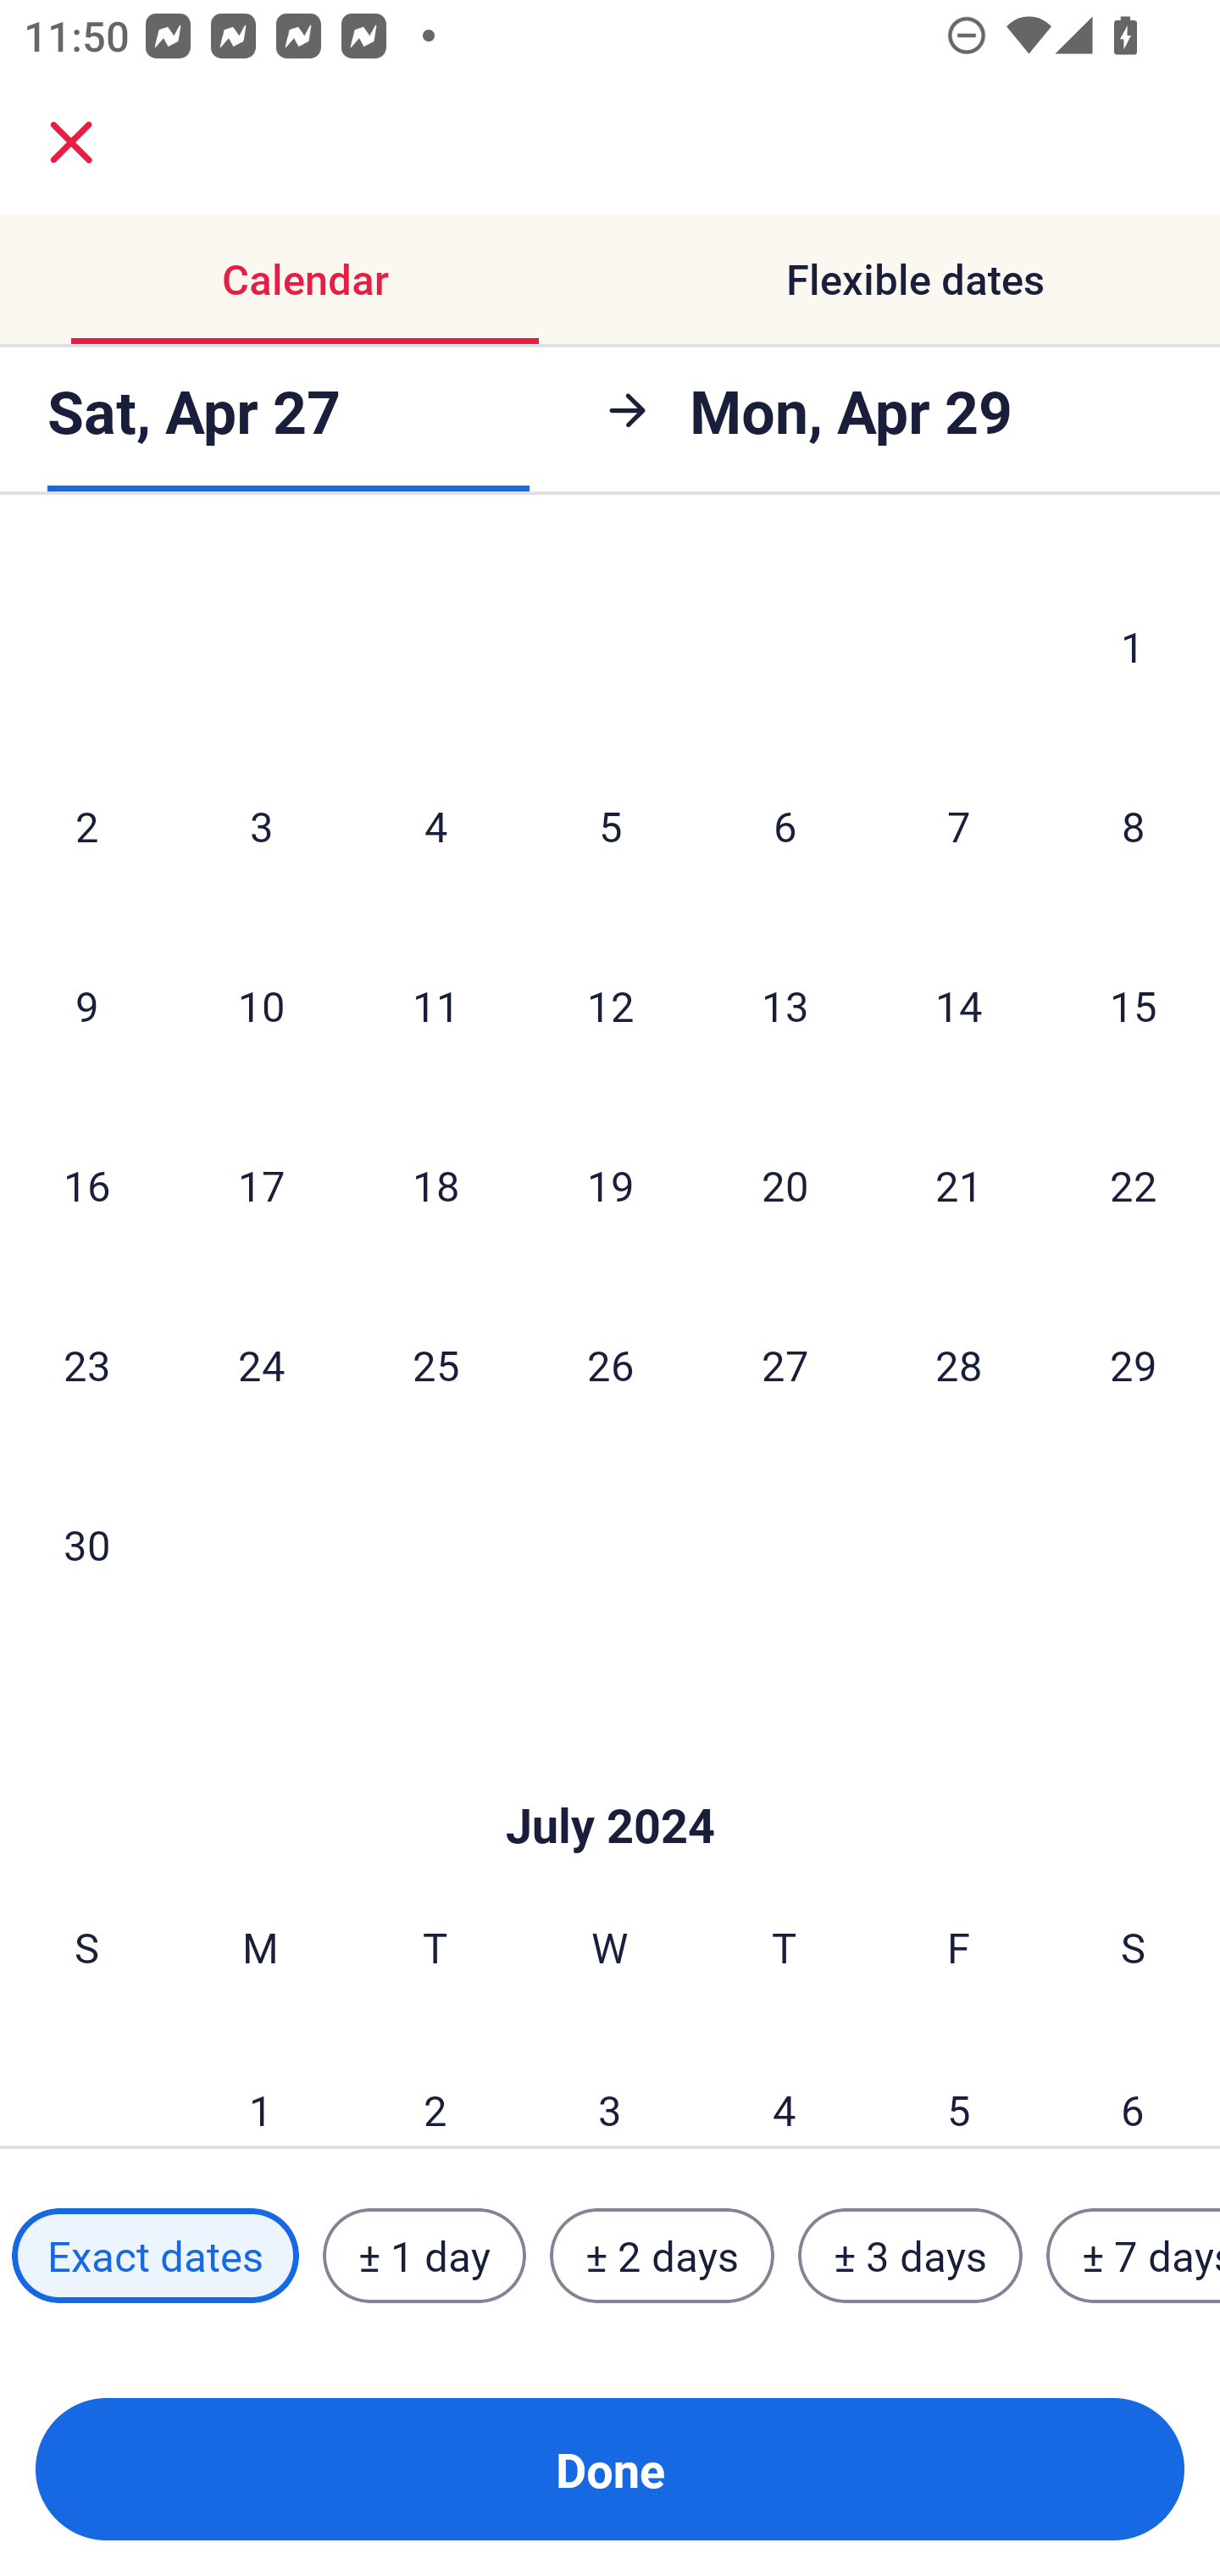 This screenshot has width=1220, height=2576. What do you see at coordinates (910, 2255) in the screenshot?
I see `± 3 days` at bounding box center [910, 2255].